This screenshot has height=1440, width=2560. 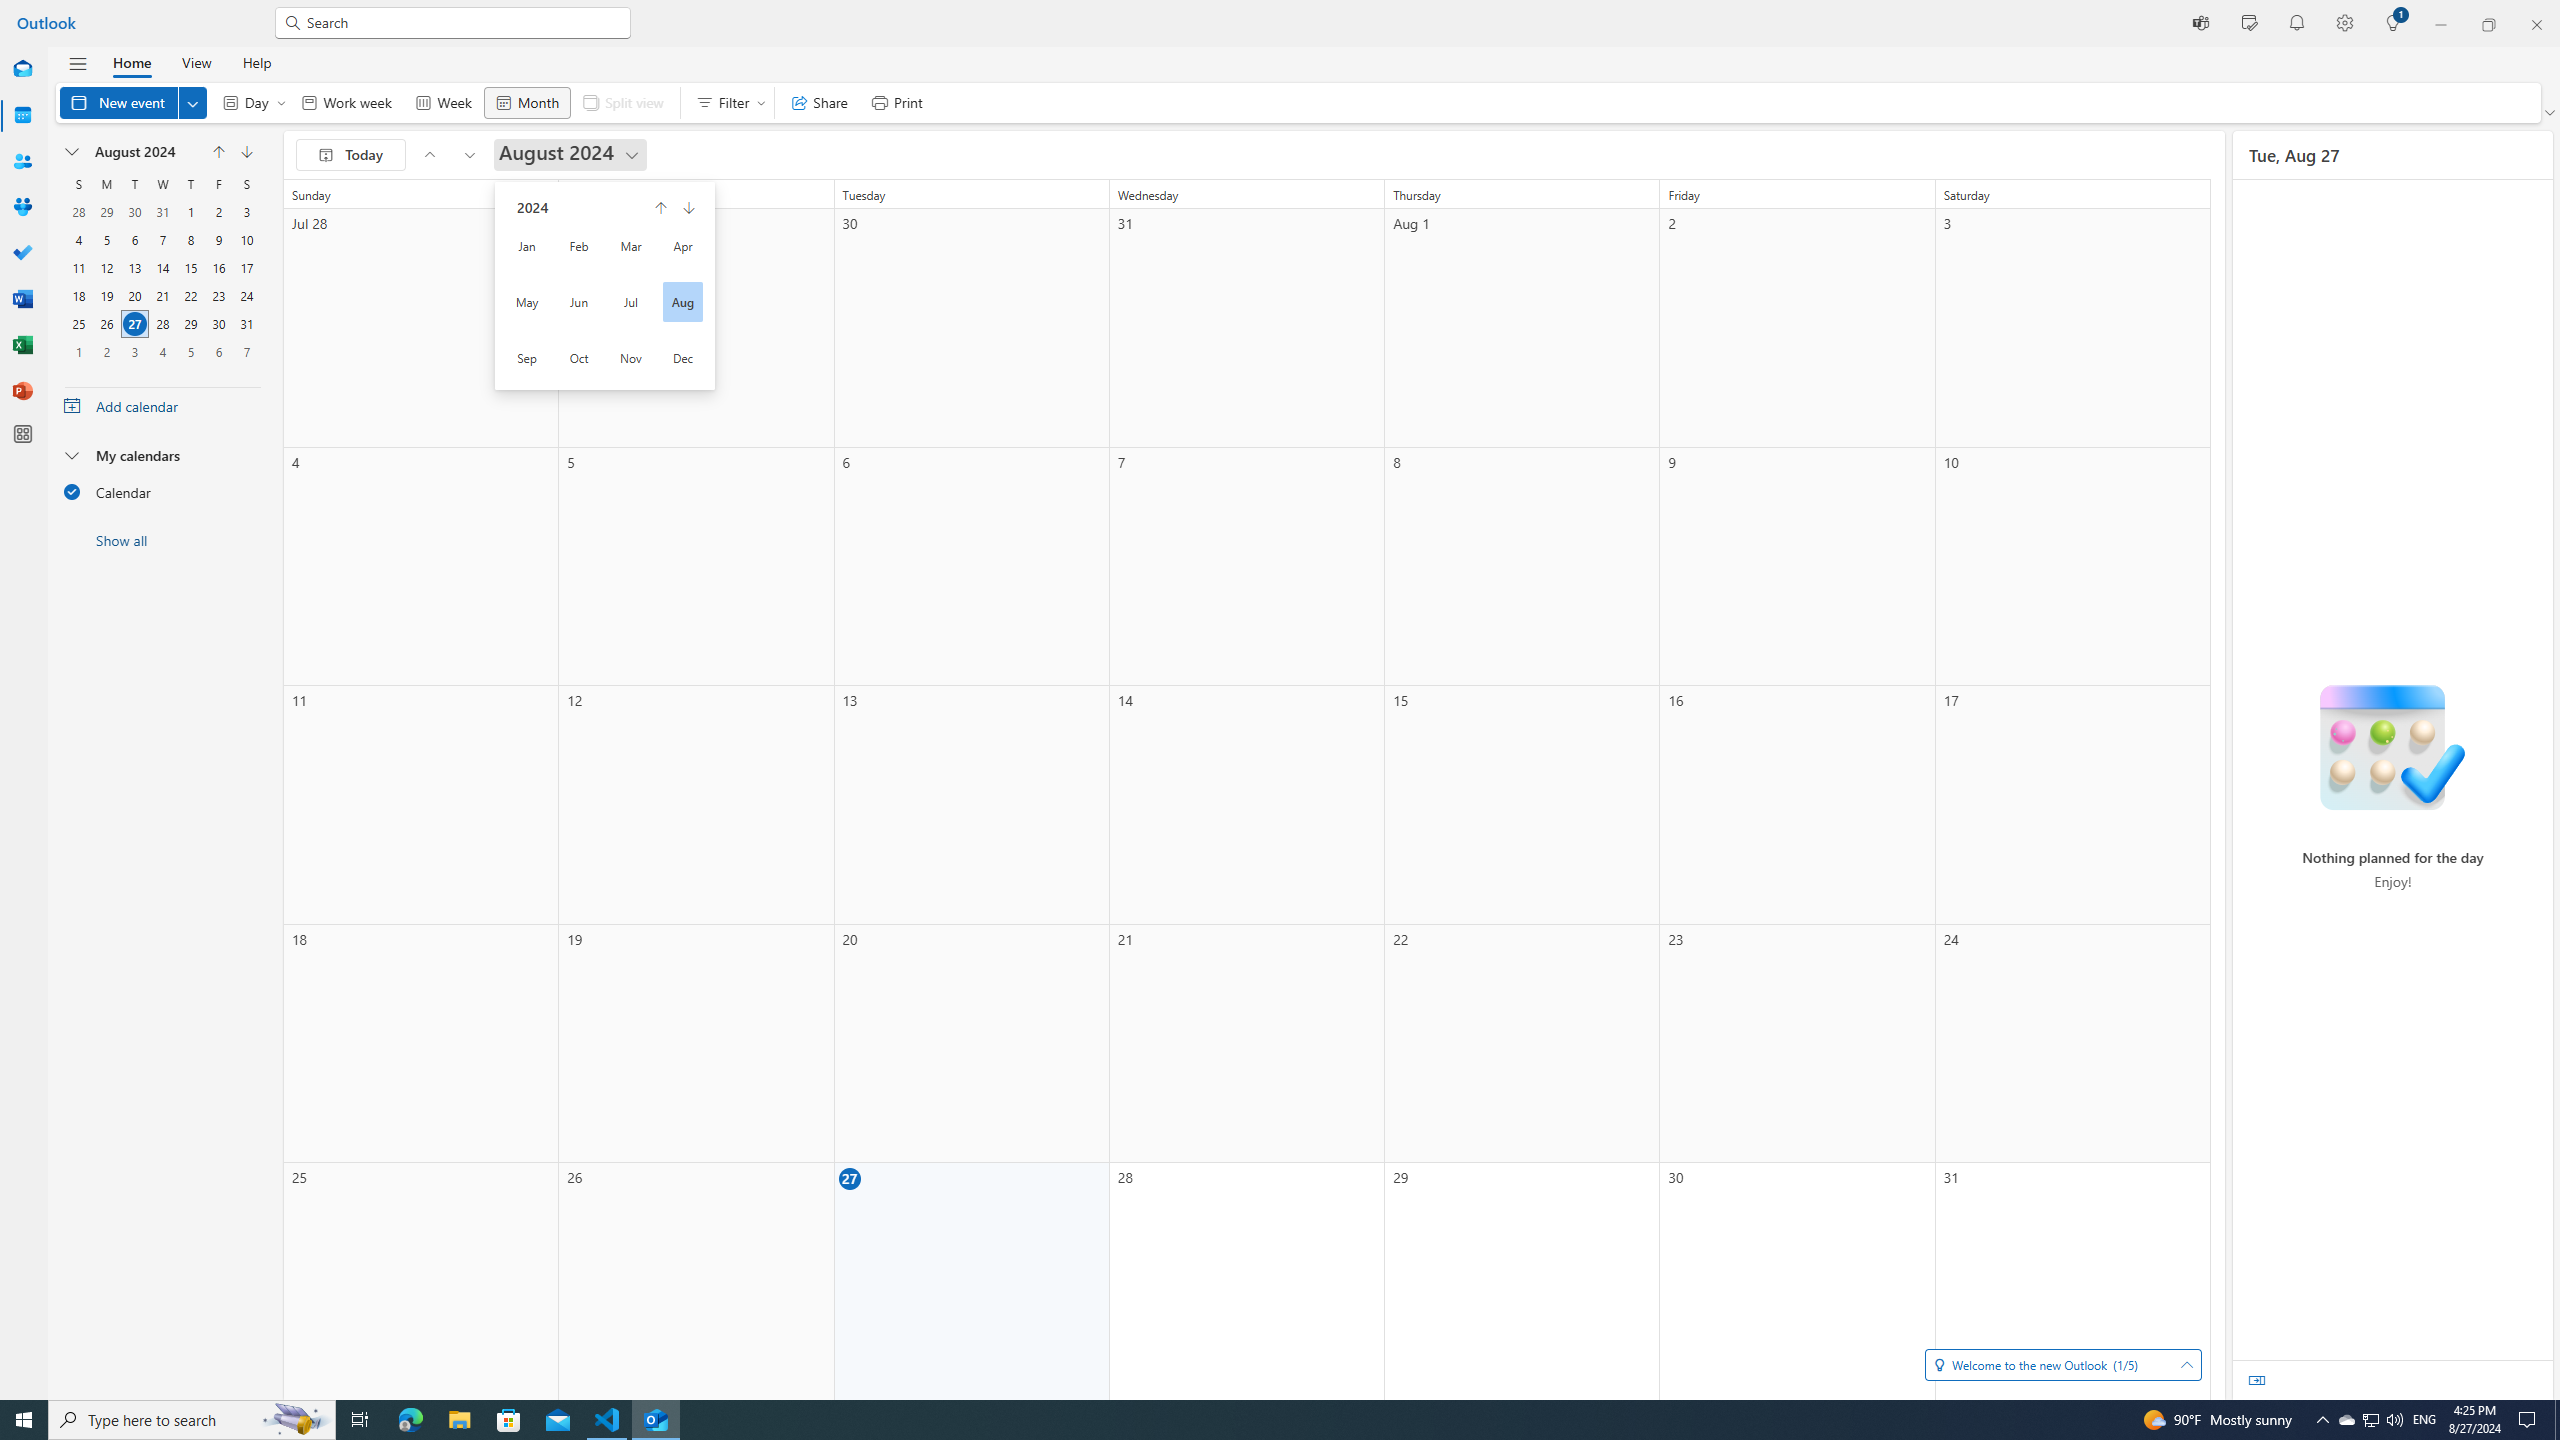 I want to click on 11, August, 2024, so click(x=78, y=268).